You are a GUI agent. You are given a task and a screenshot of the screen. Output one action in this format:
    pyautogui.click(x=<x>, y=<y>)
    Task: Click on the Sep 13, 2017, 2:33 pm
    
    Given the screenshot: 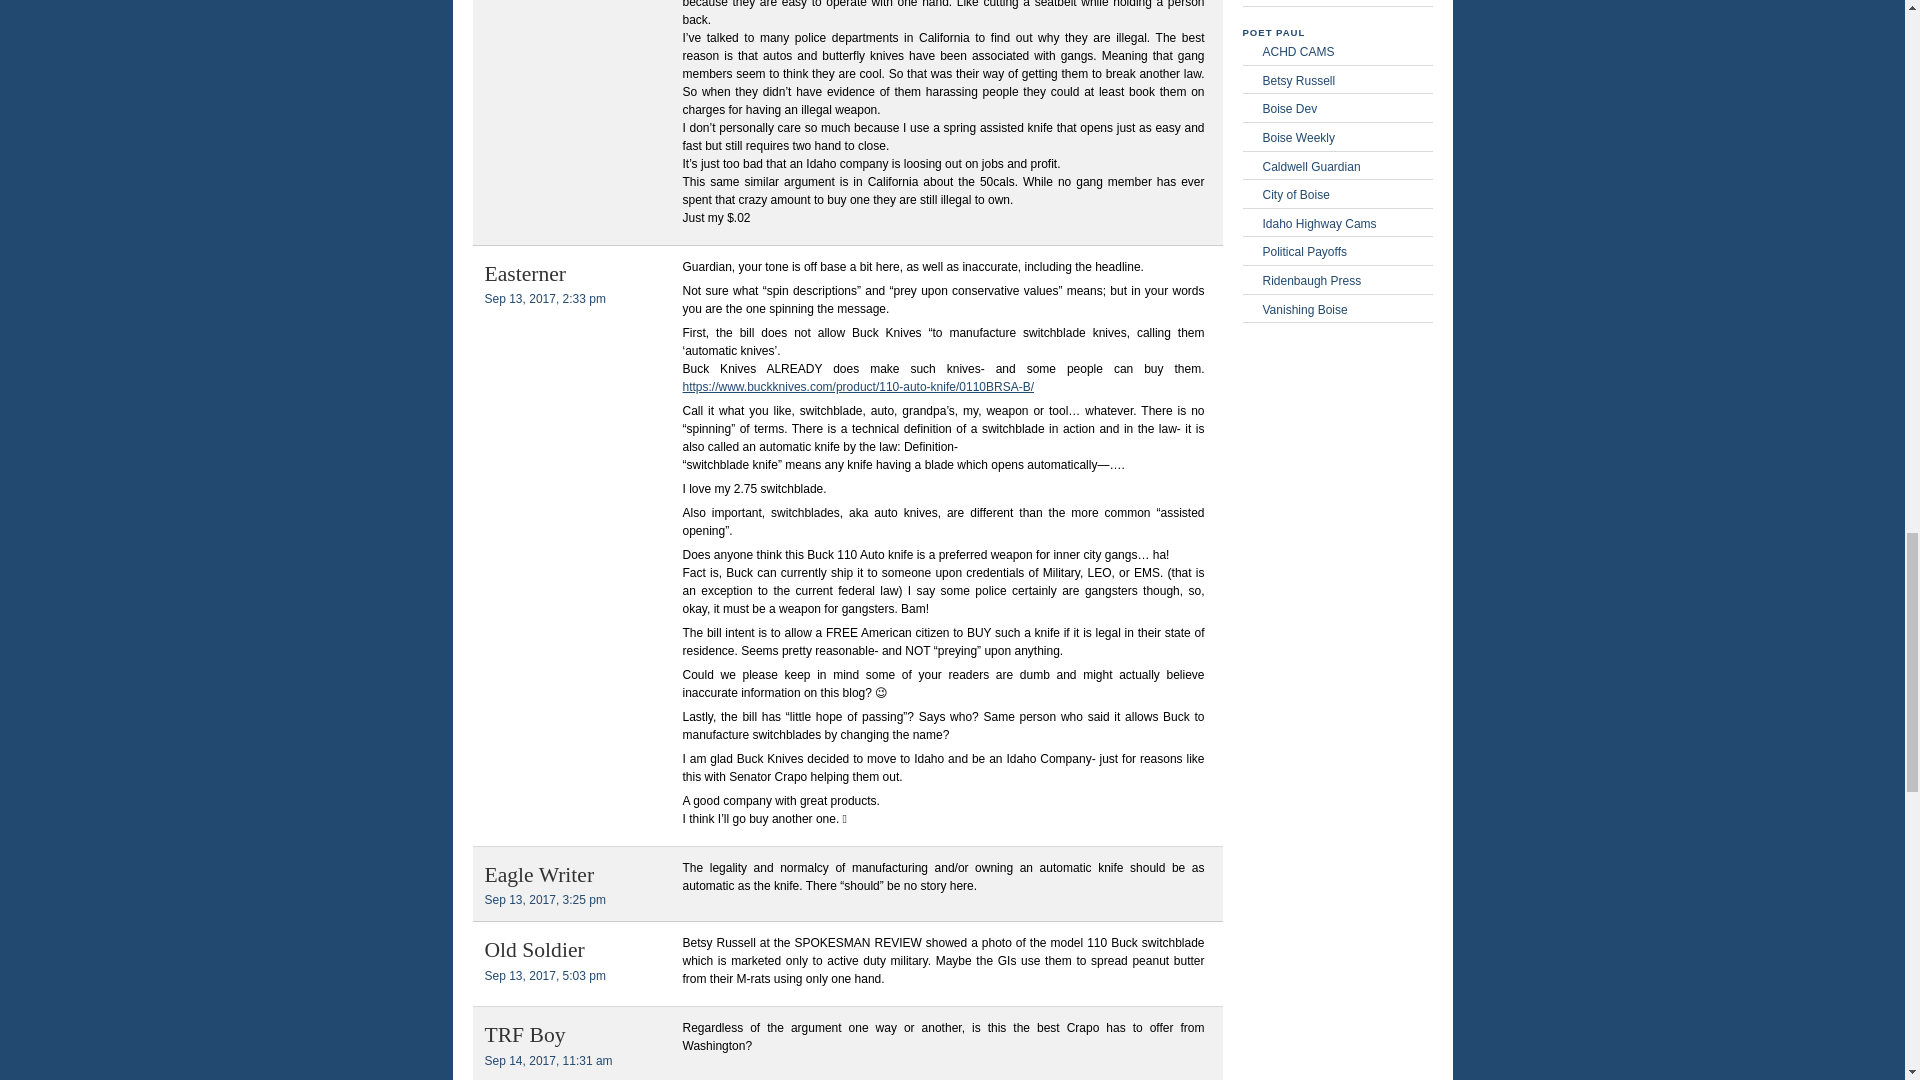 What is the action you would take?
    pyautogui.click(x=544, y=298)
    